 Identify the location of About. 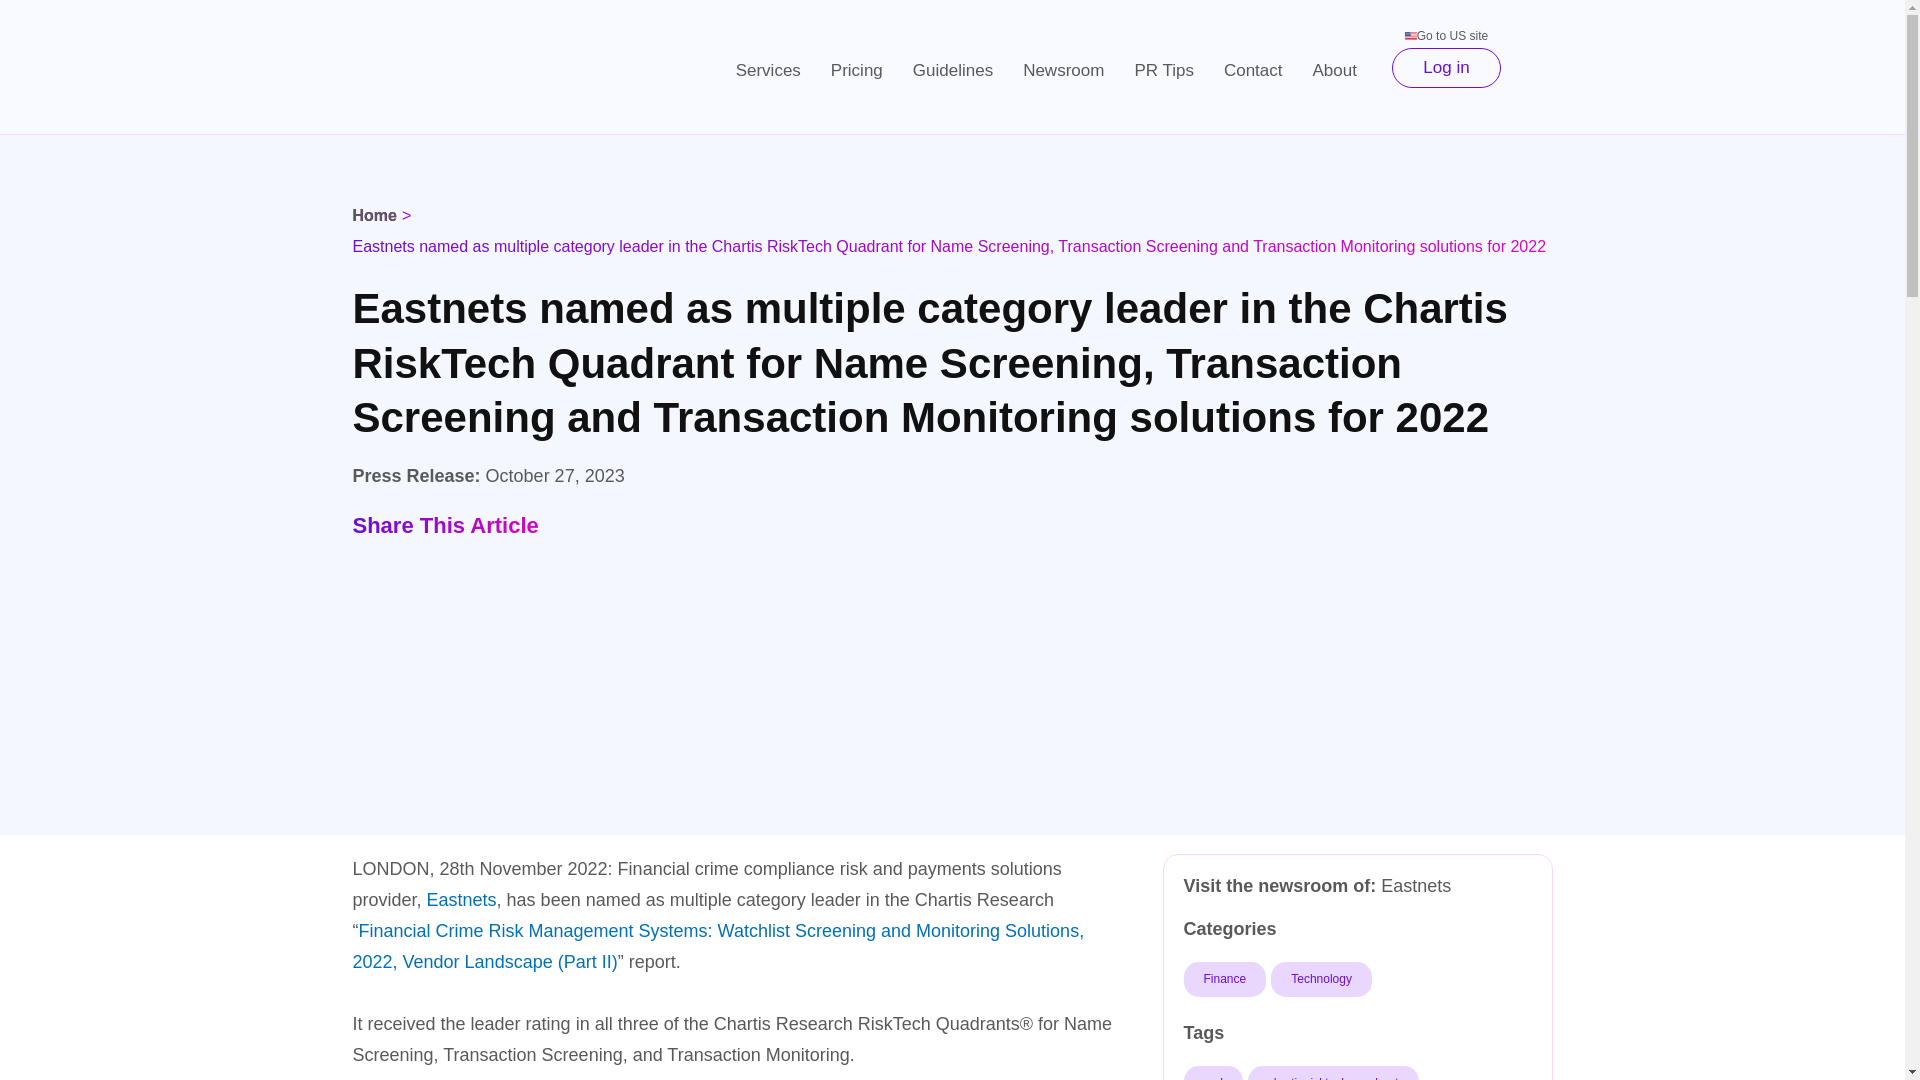
(1334, 70).